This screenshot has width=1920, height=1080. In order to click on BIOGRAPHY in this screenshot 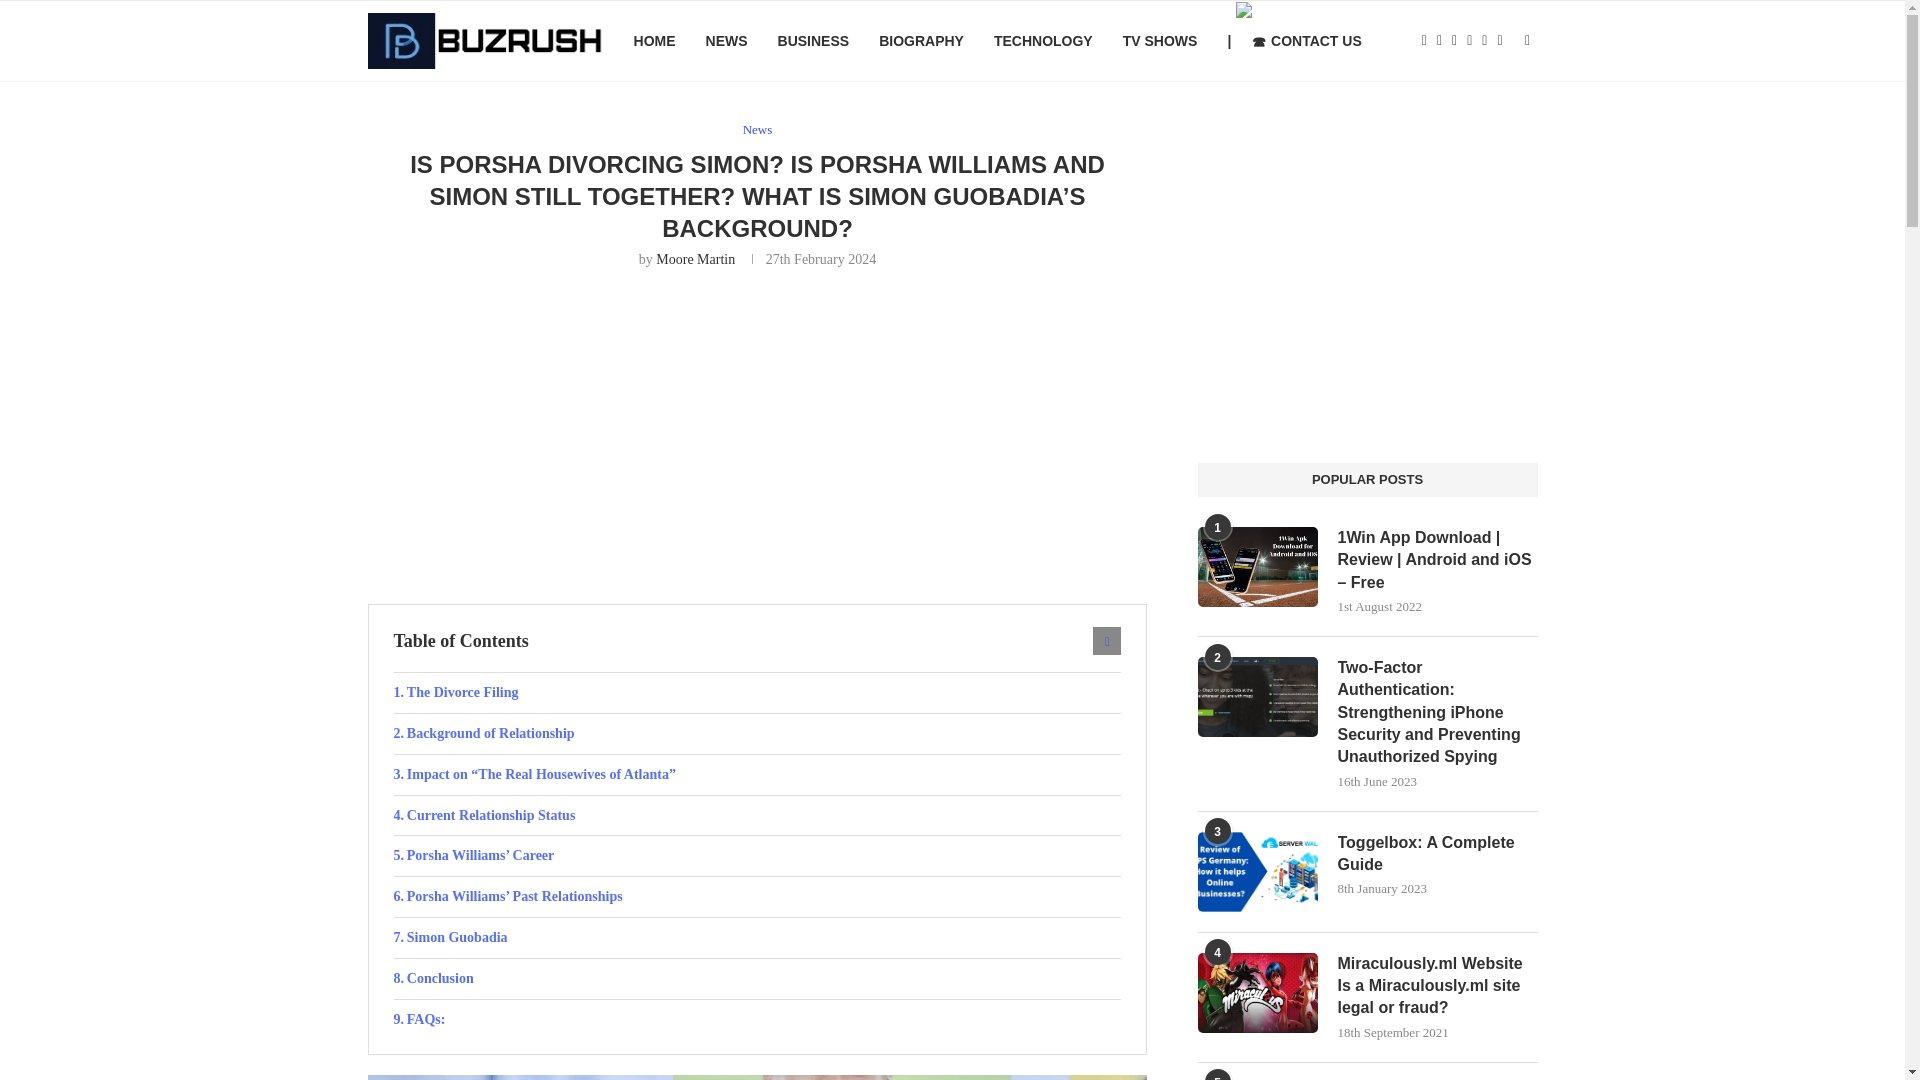, I will do `click(921, 41)`.